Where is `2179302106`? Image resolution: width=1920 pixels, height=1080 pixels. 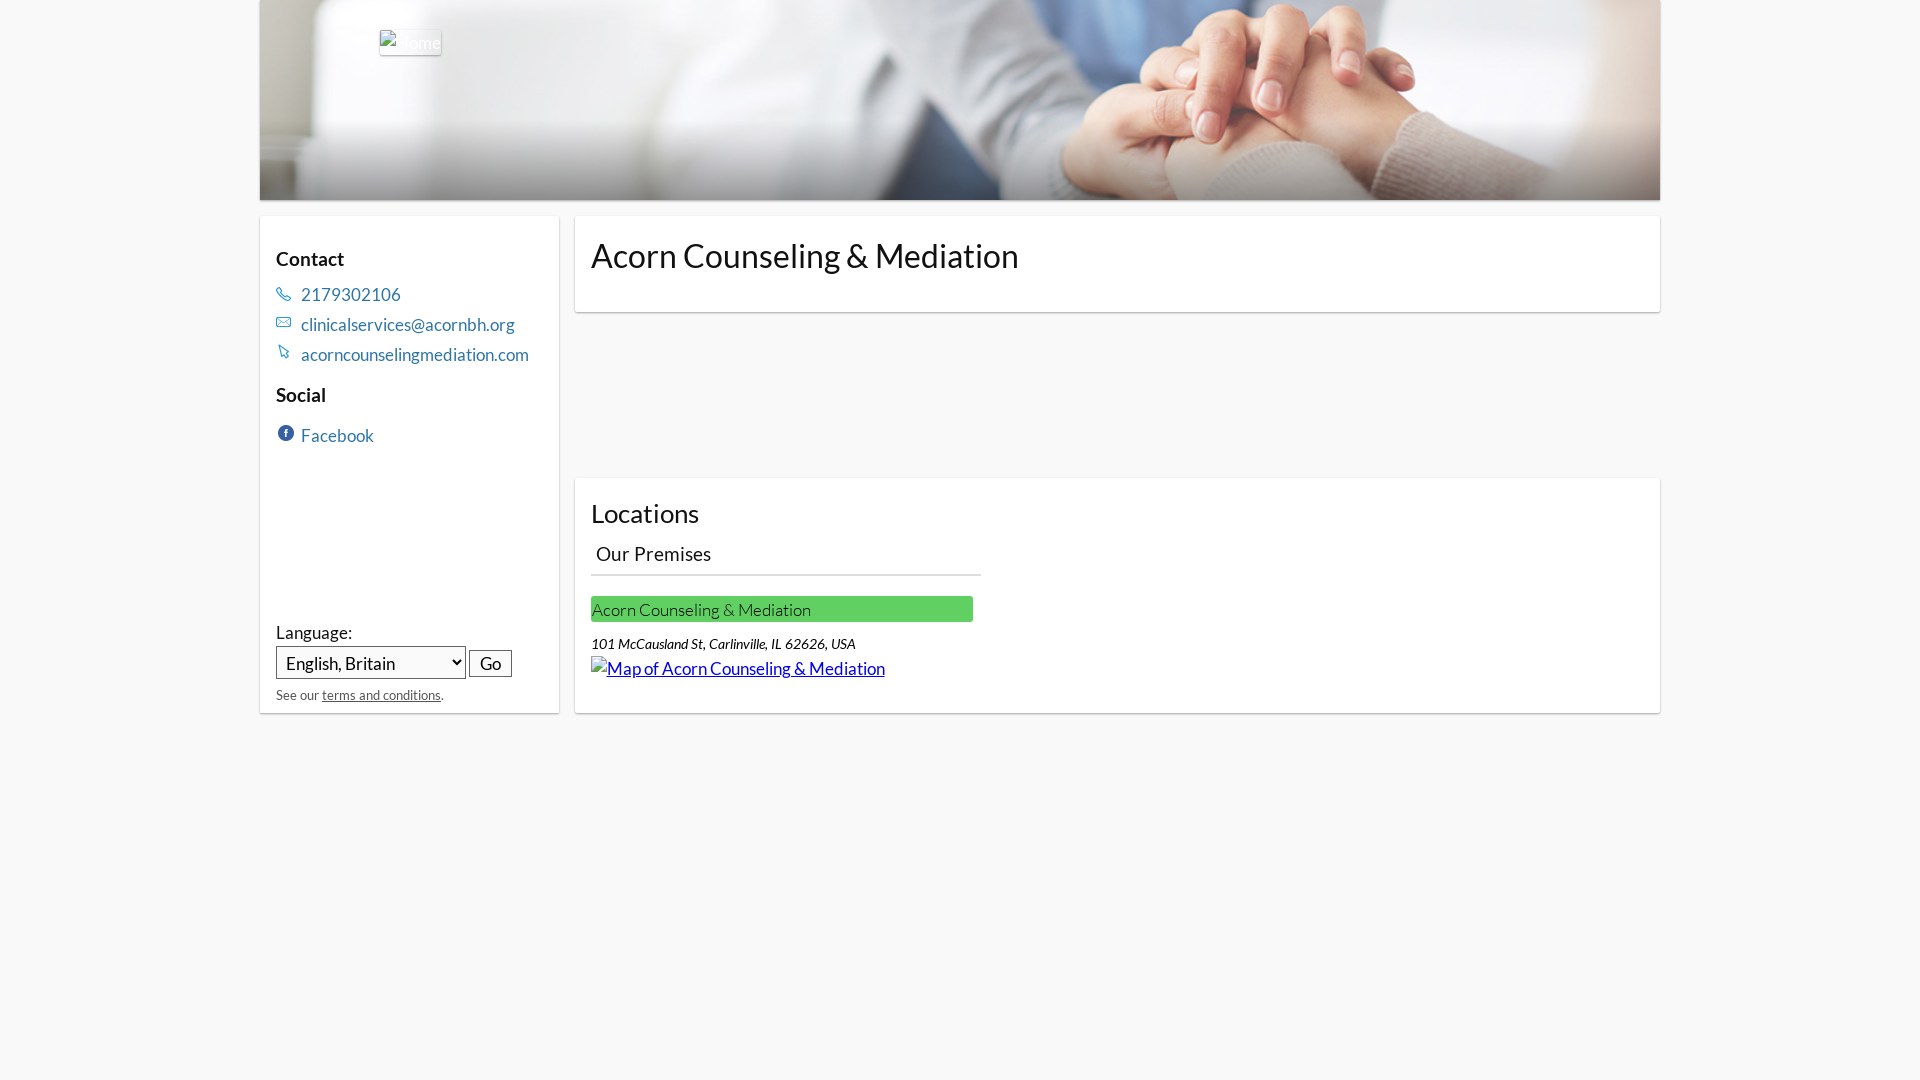
2179302106 is located at coordinates (422, 294).